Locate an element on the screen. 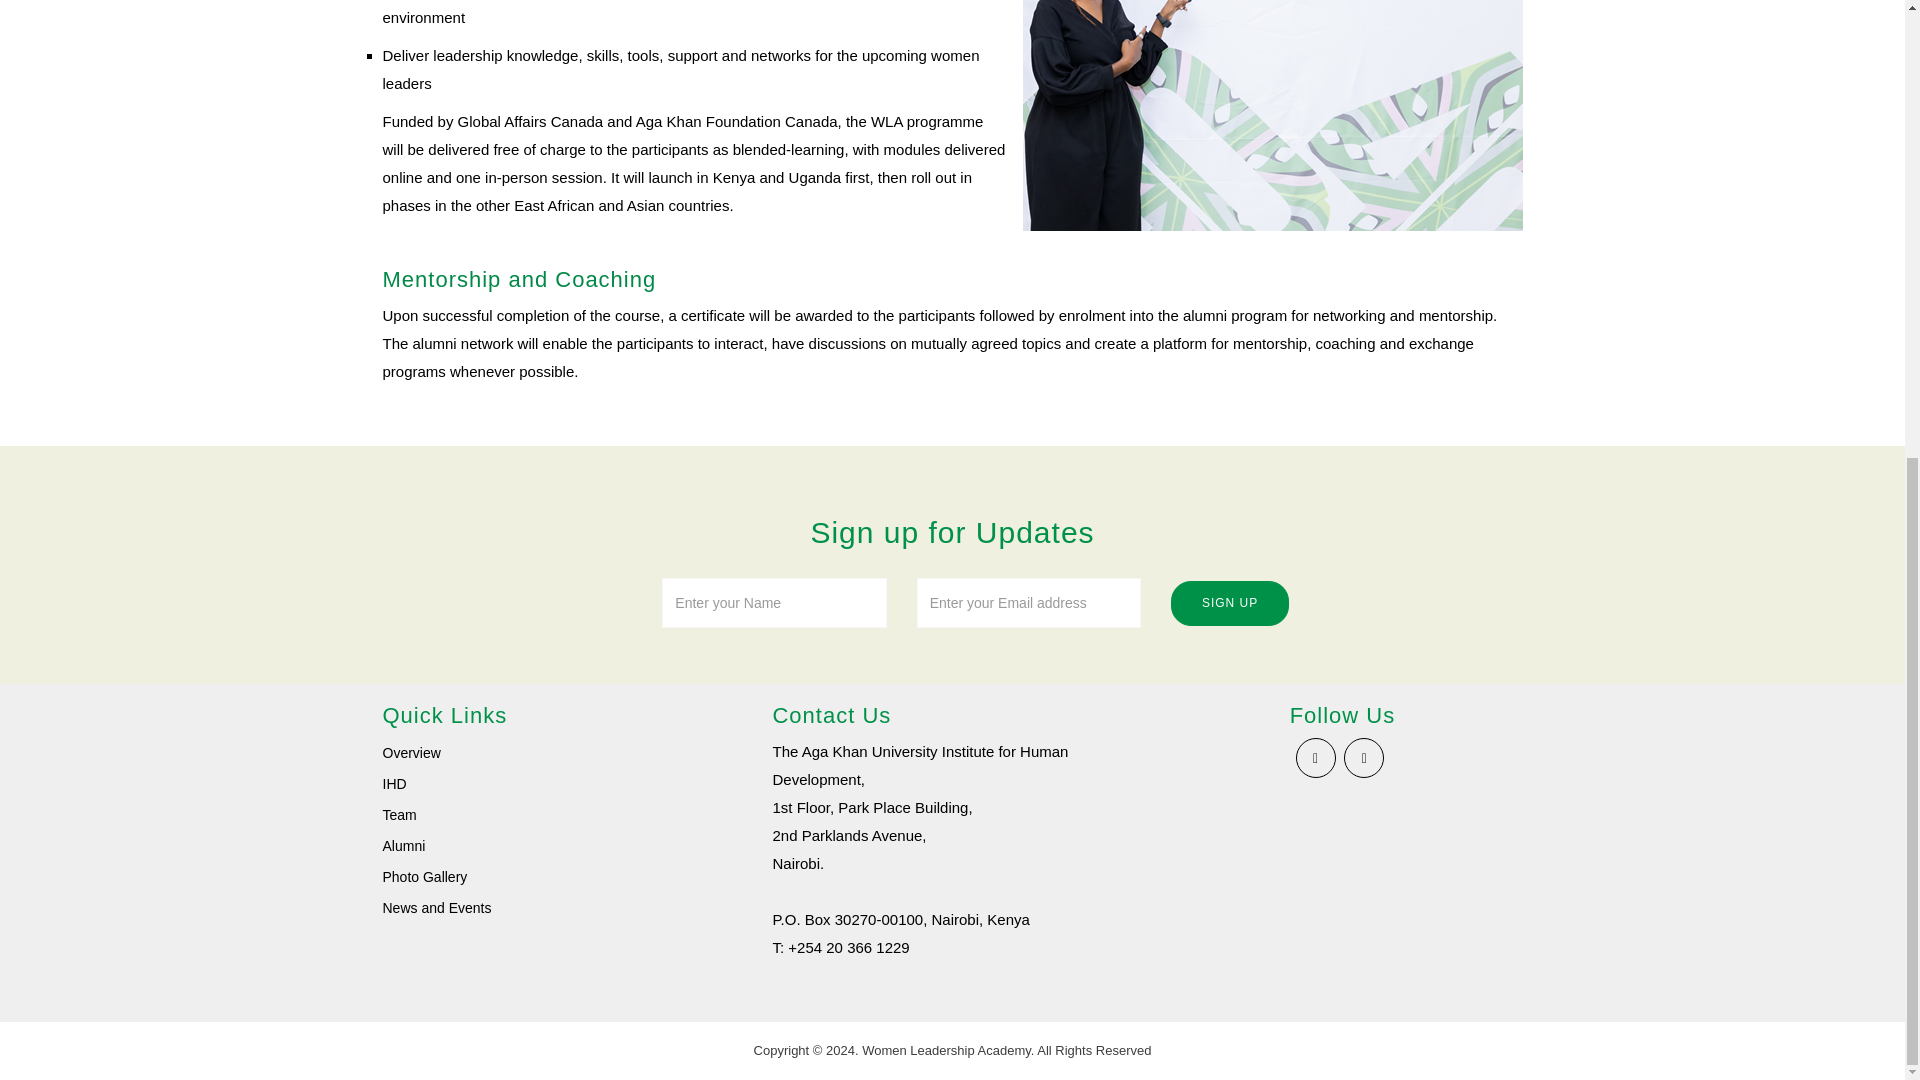 This screenshot has width=1920, height=1080. Overview is located at coordinates (410, 753).